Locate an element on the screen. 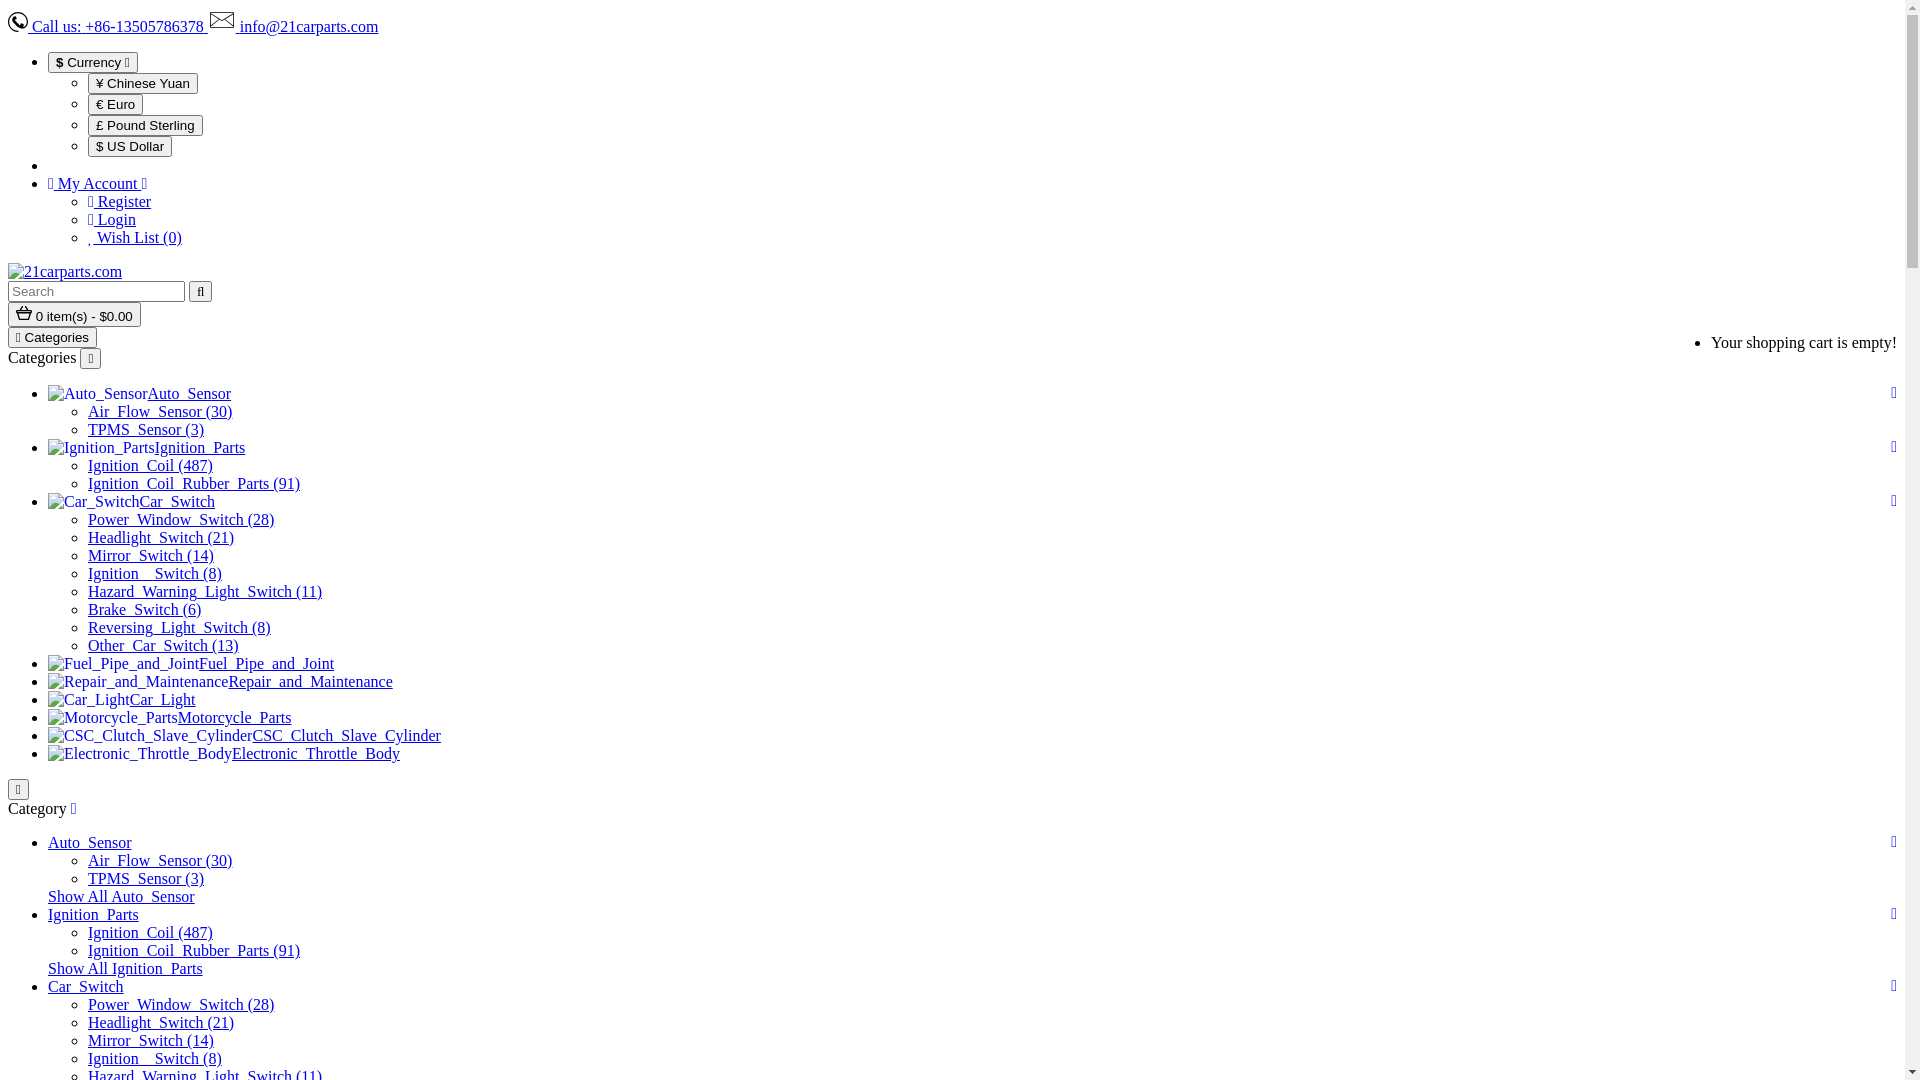  Show All Auto_Sensor is located at coordinates (122, 896).